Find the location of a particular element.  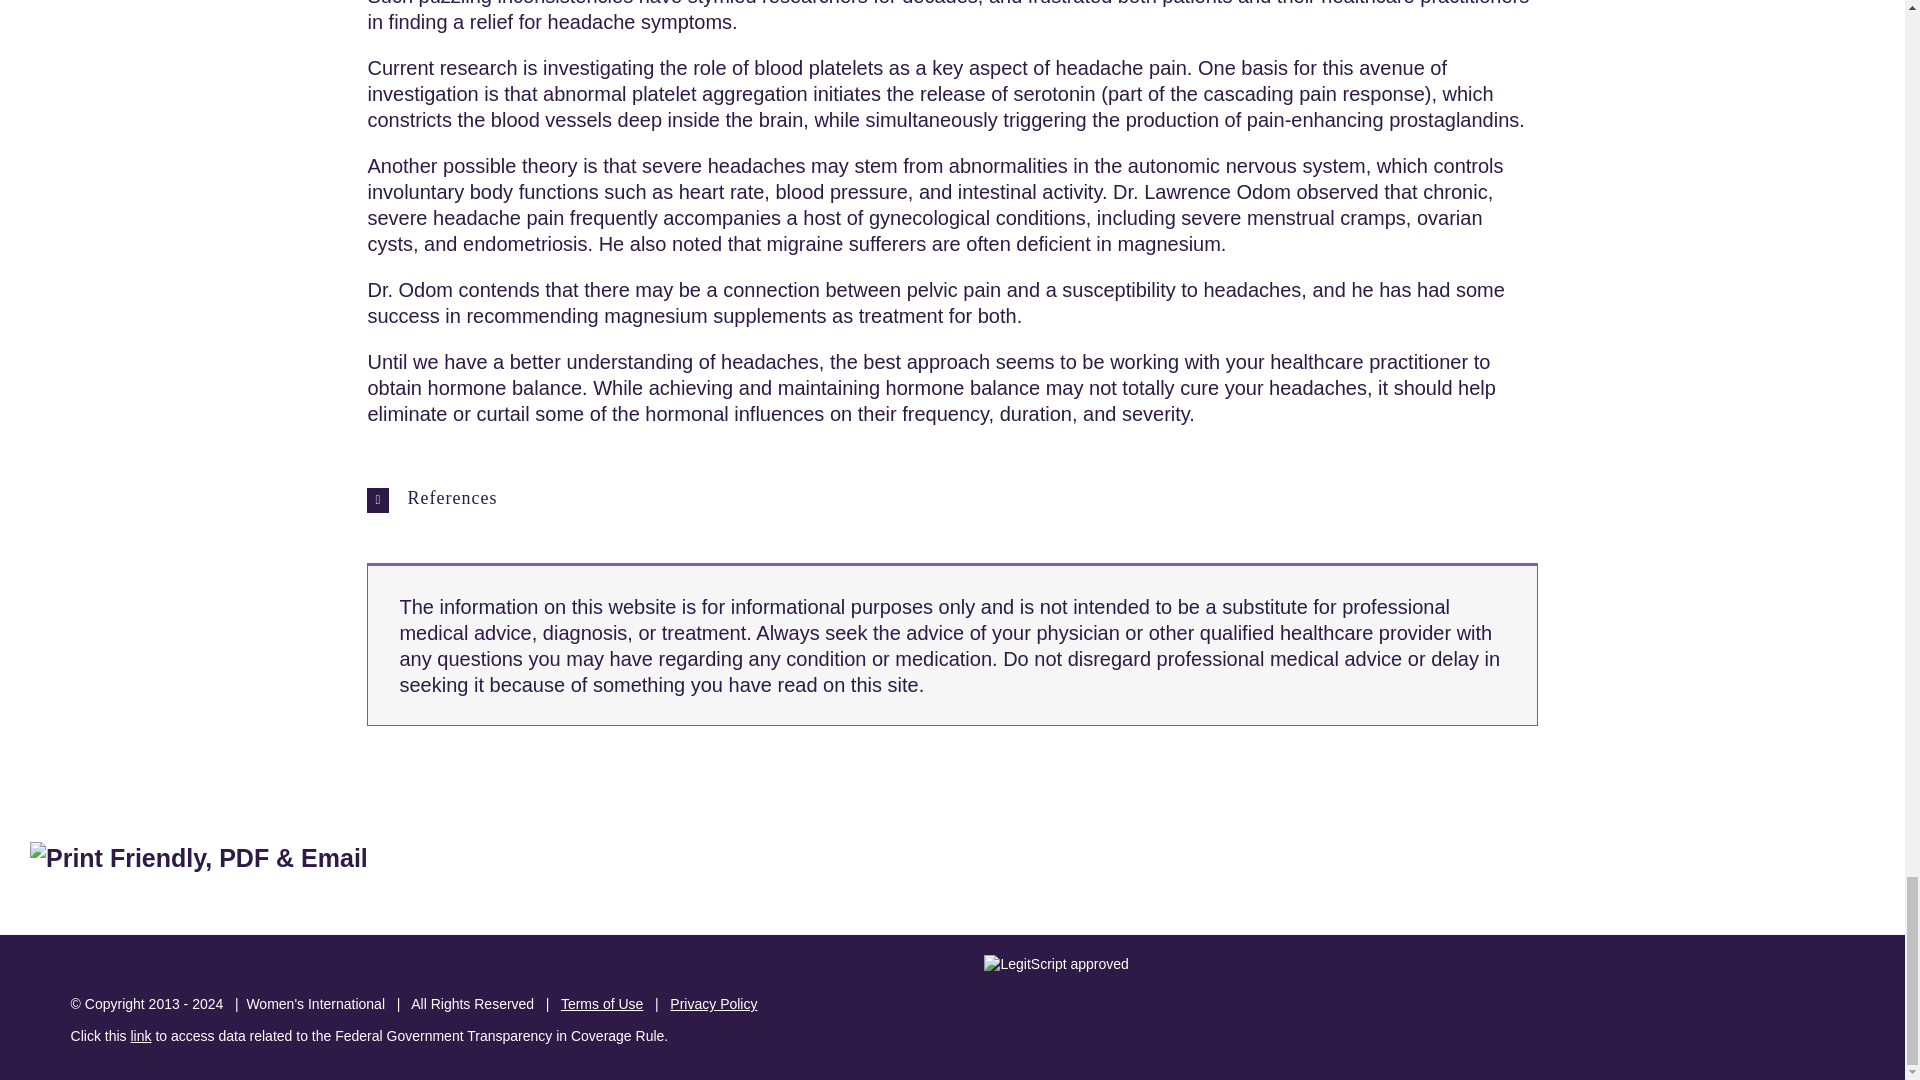

References is located at coordinates (952, 499).